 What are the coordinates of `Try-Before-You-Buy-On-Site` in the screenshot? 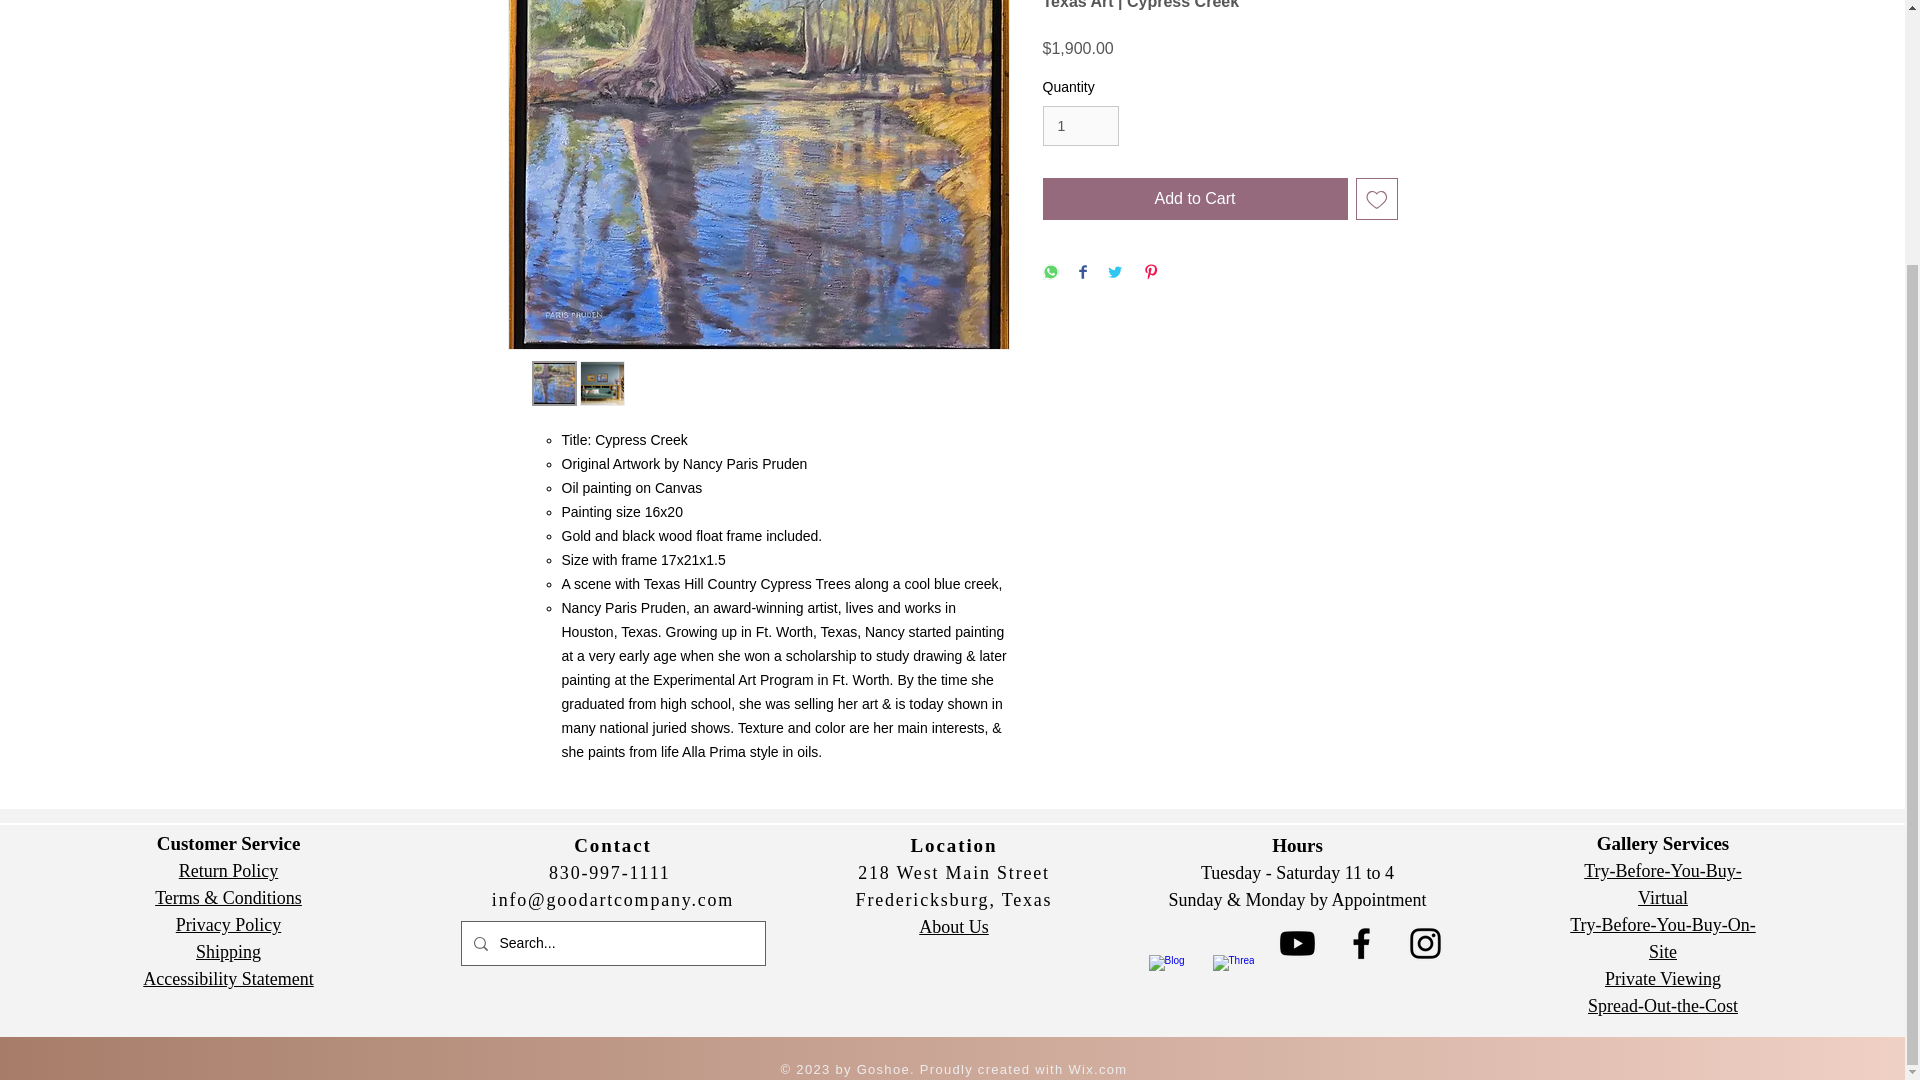 It's located at (1663, 938).